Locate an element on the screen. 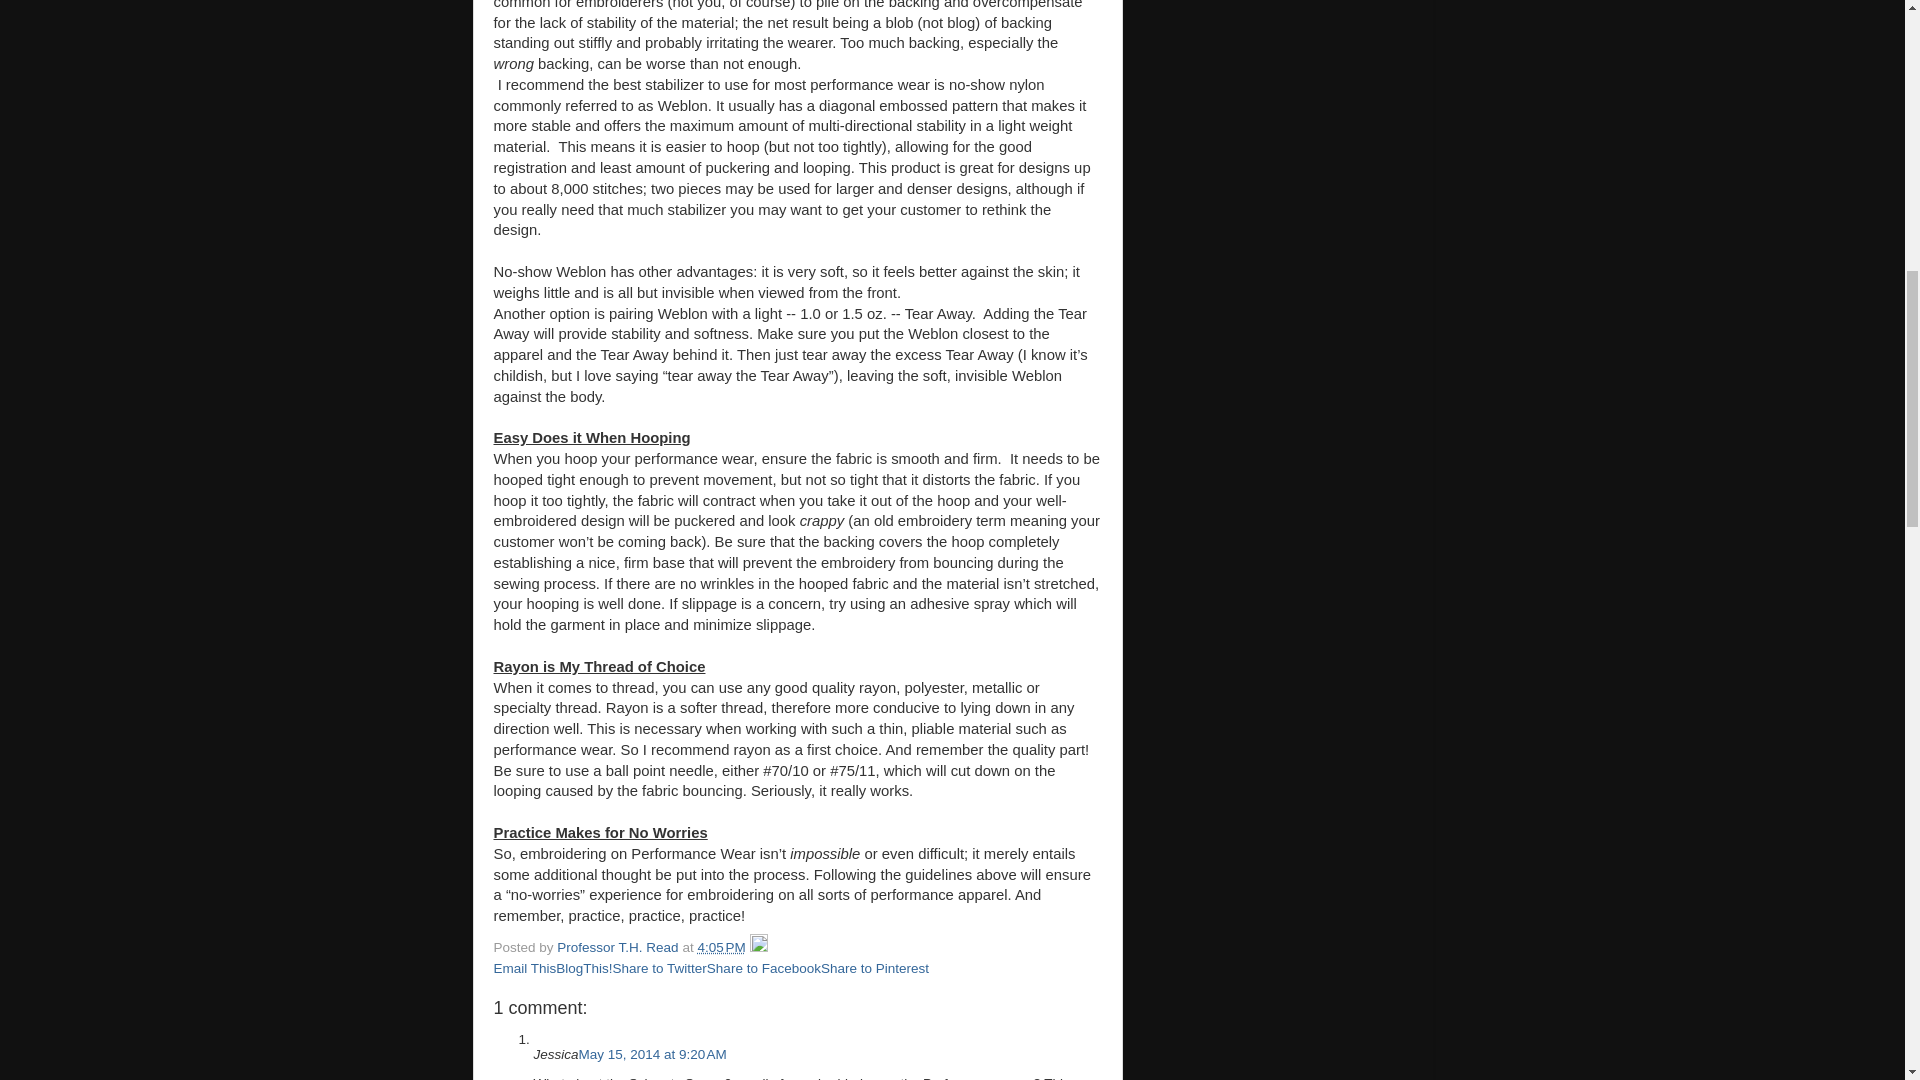 Image resolution: width=1920 pixels, height=1080 pixels. author profile is located at coordinates (618, 946).